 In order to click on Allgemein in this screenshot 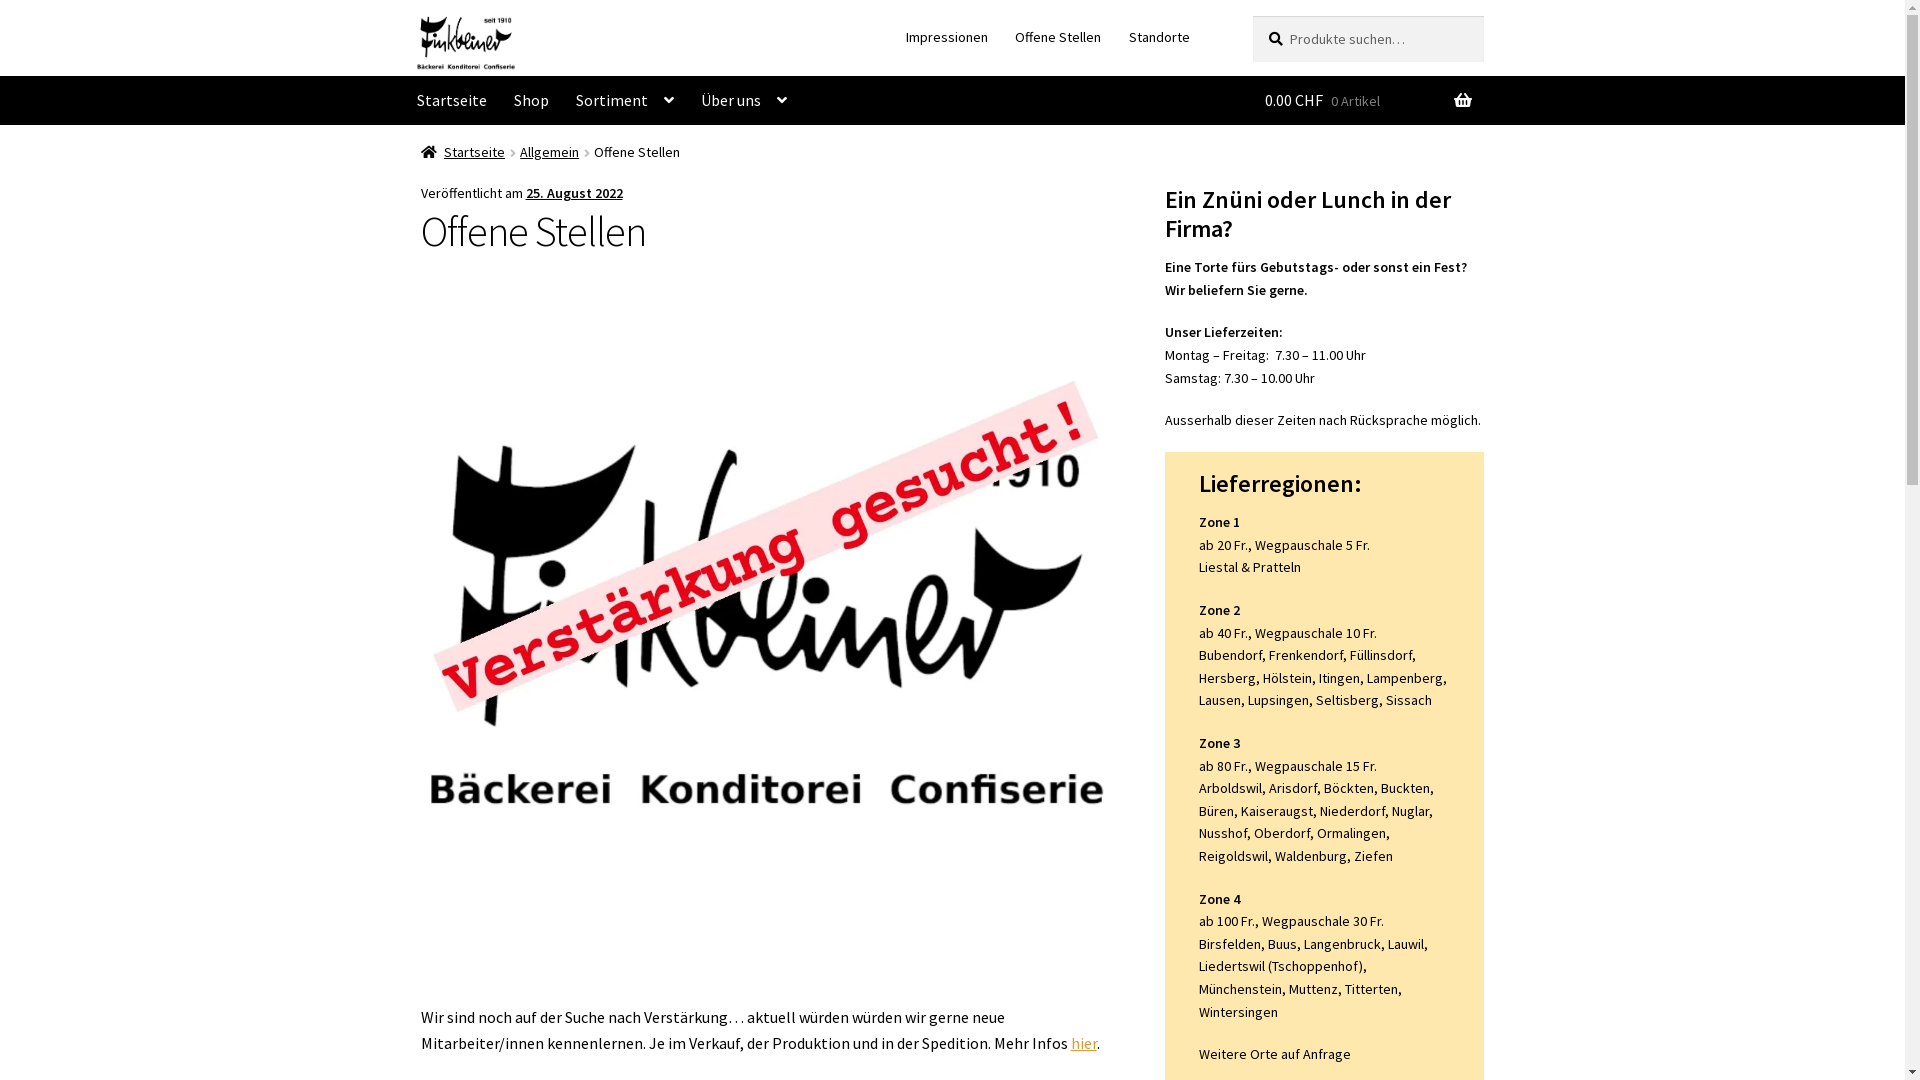, I will do `click(550, 152)`.